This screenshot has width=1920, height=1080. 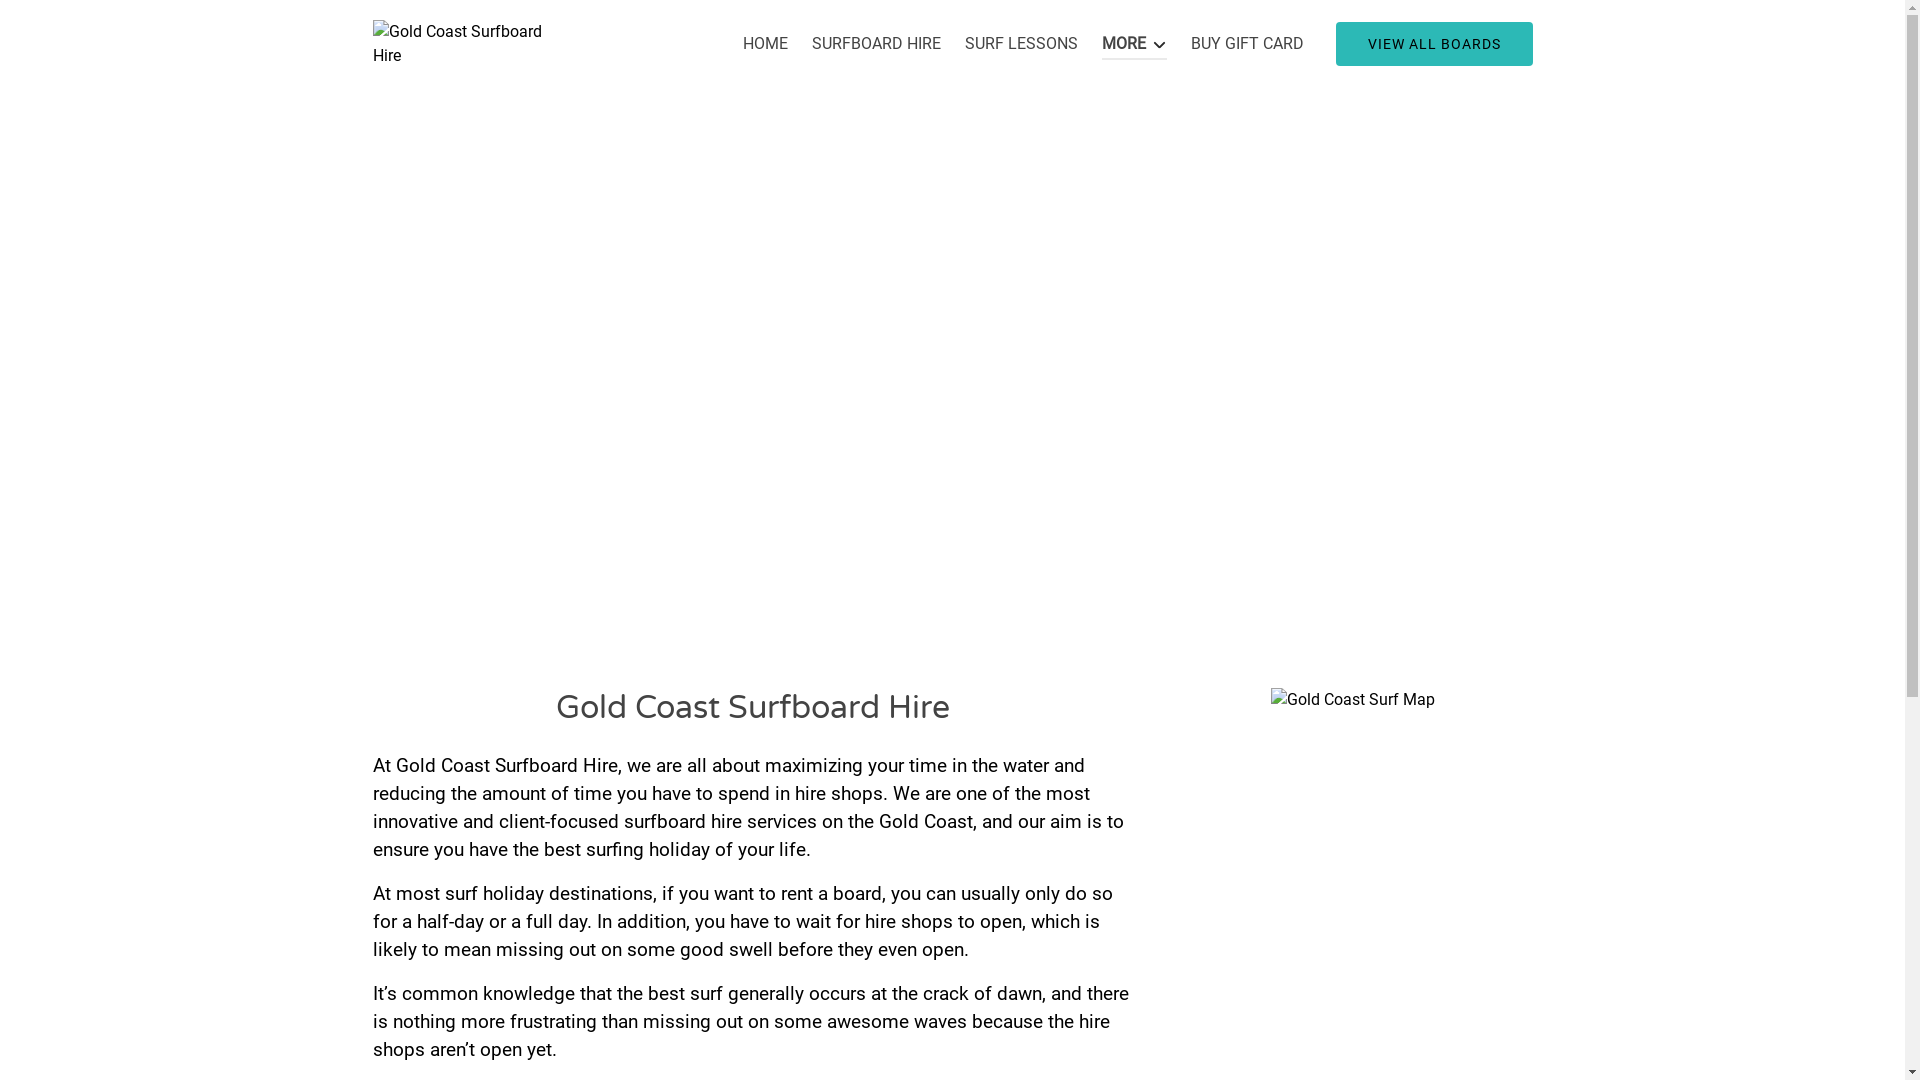 What do you see at coordinates (766, 44) in the screenshot?
I see `HOME` at bounding box center [766, 44].